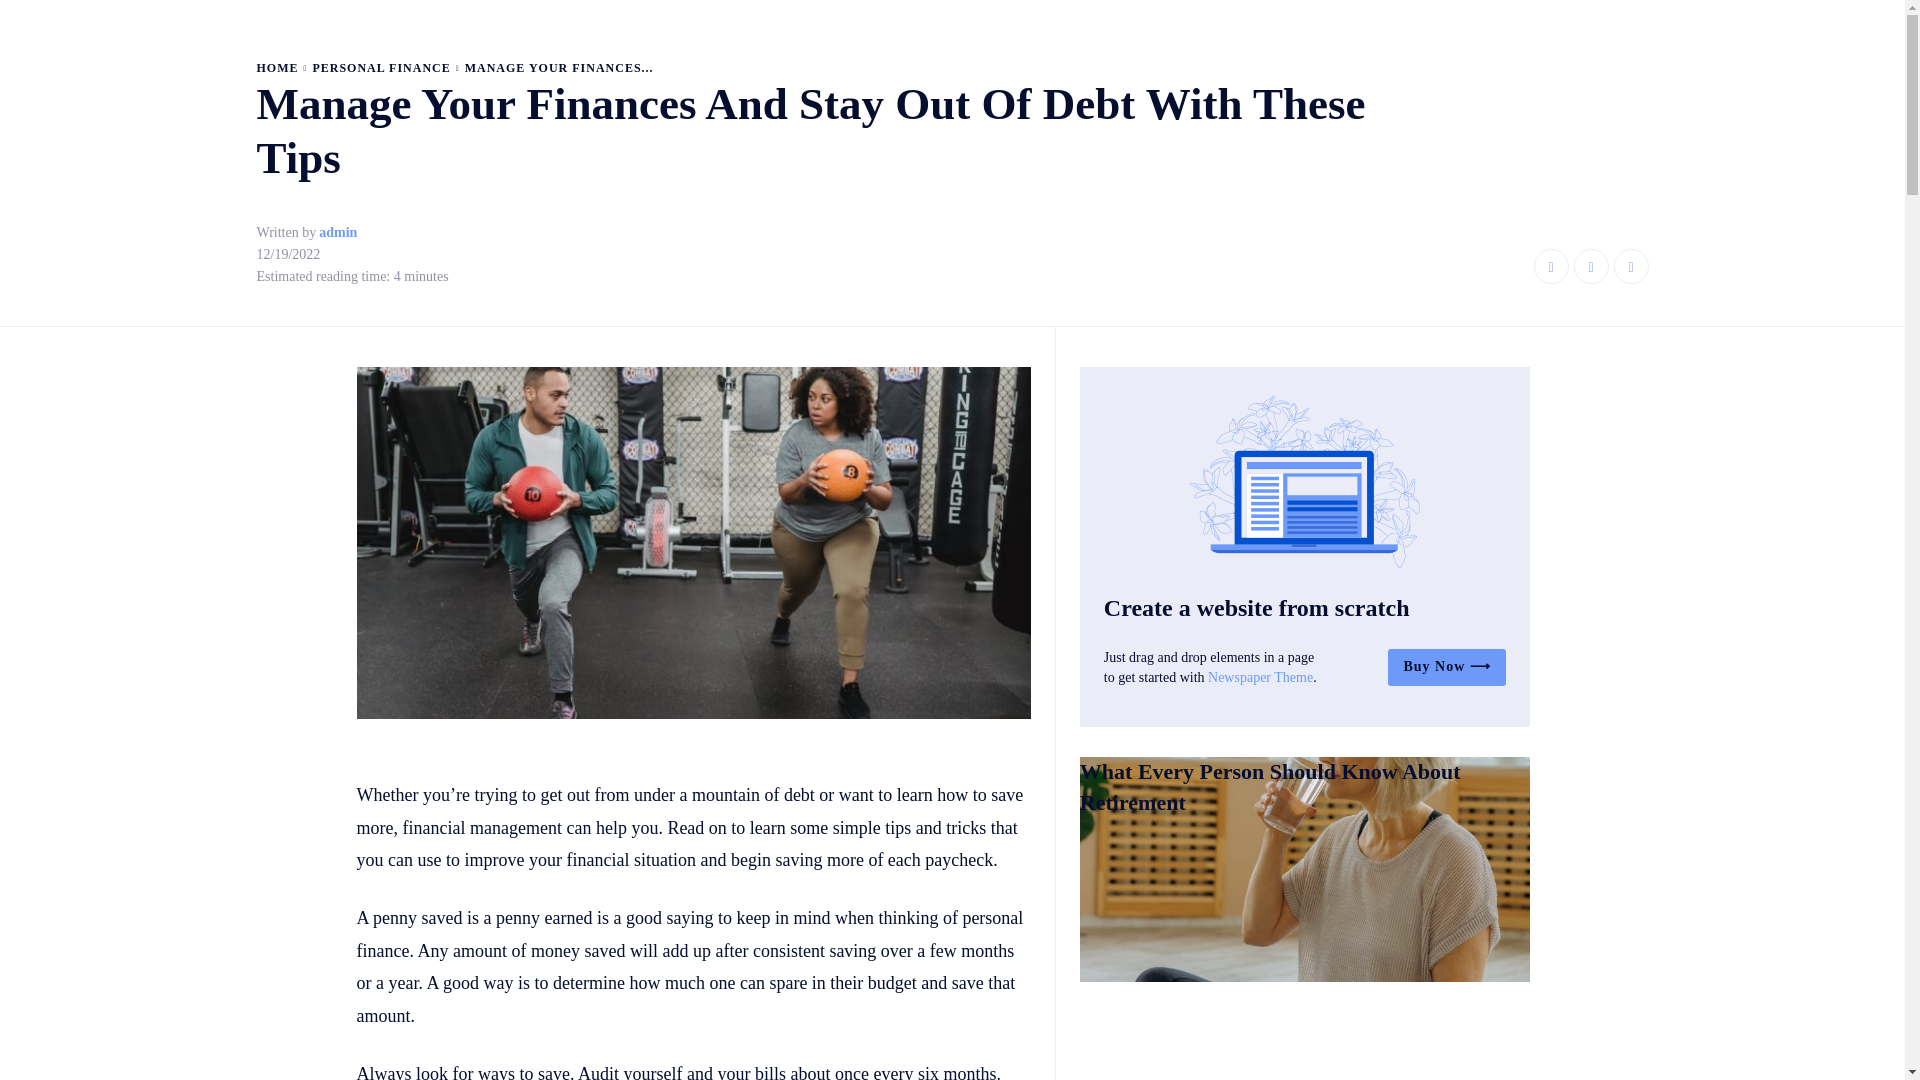 The image size is (1920, 1080). Describe the element at coordinates (276, 67) in the screenshot. I see `HOME` at that location.